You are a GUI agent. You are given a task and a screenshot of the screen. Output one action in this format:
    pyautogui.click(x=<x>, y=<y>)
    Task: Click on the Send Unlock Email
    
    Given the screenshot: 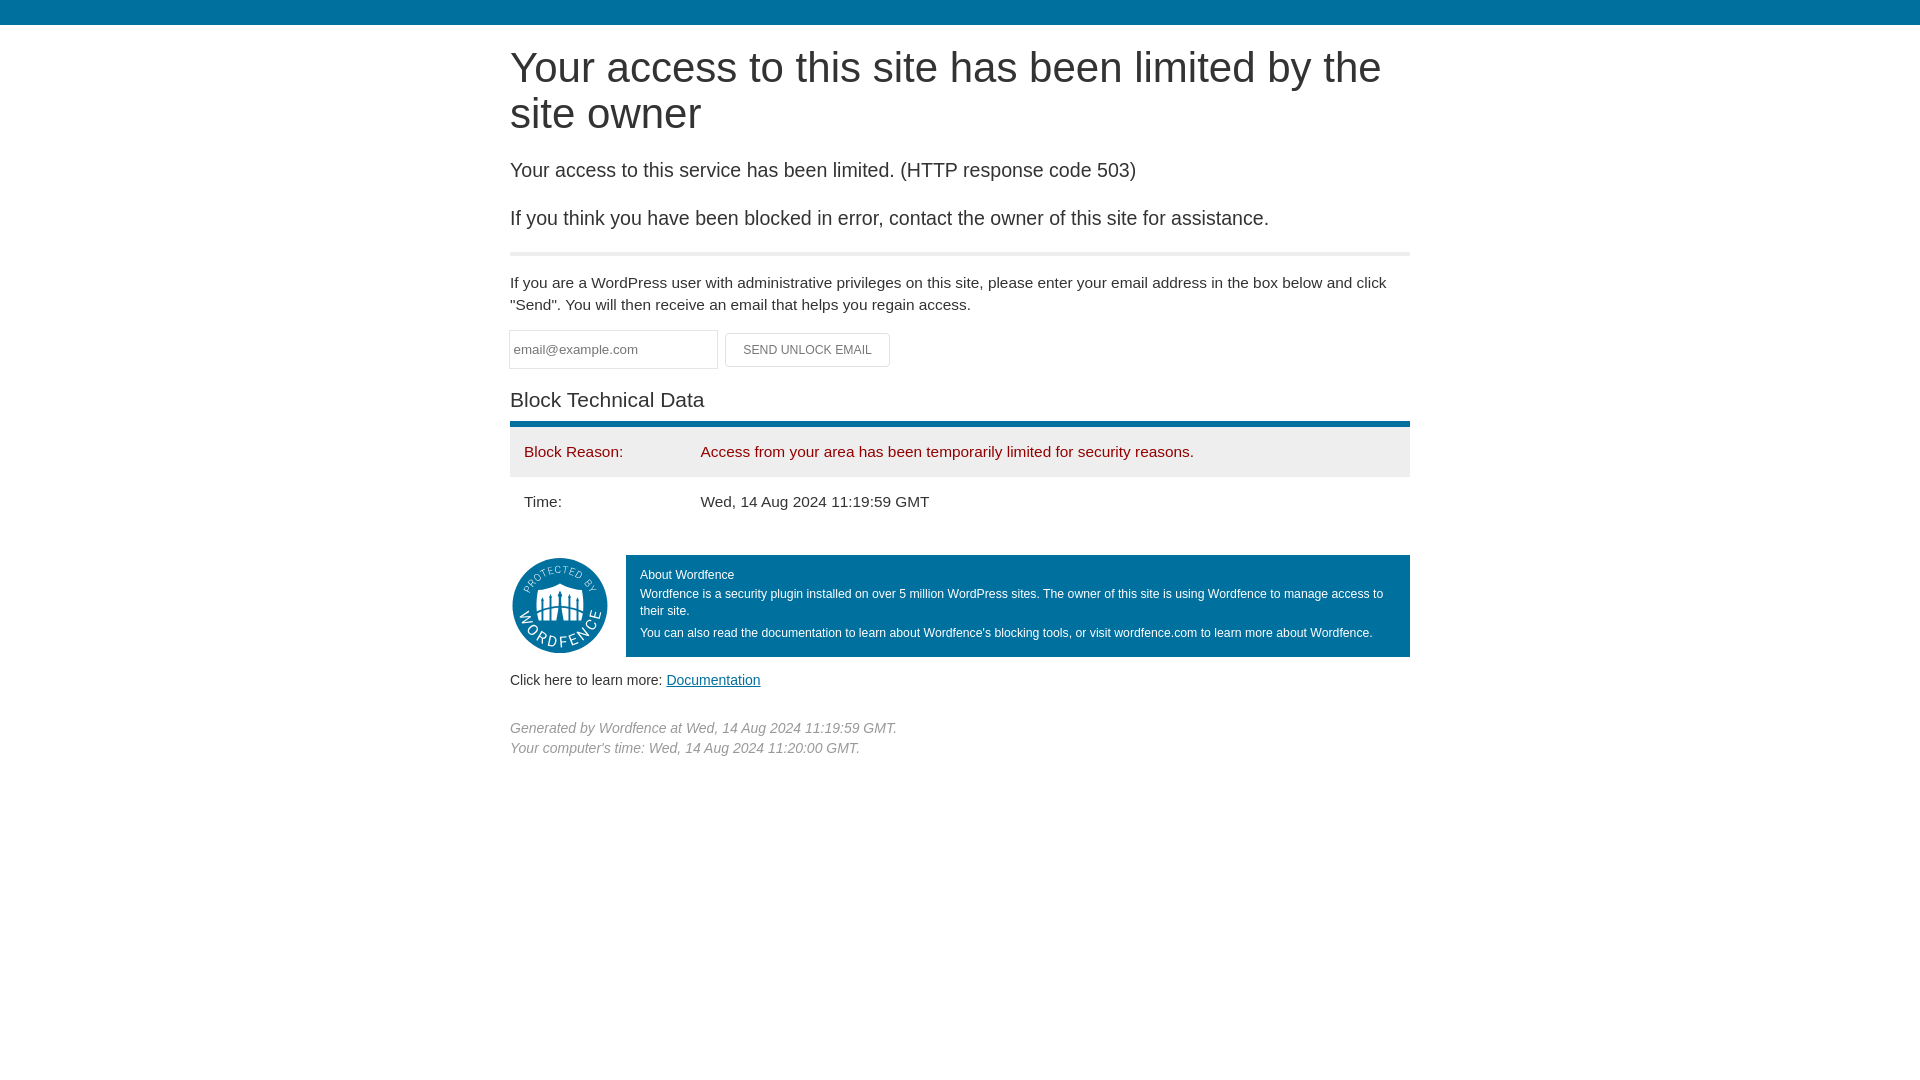 What is the action you would take?
    pyautogui.click(x=808, y=350)
    